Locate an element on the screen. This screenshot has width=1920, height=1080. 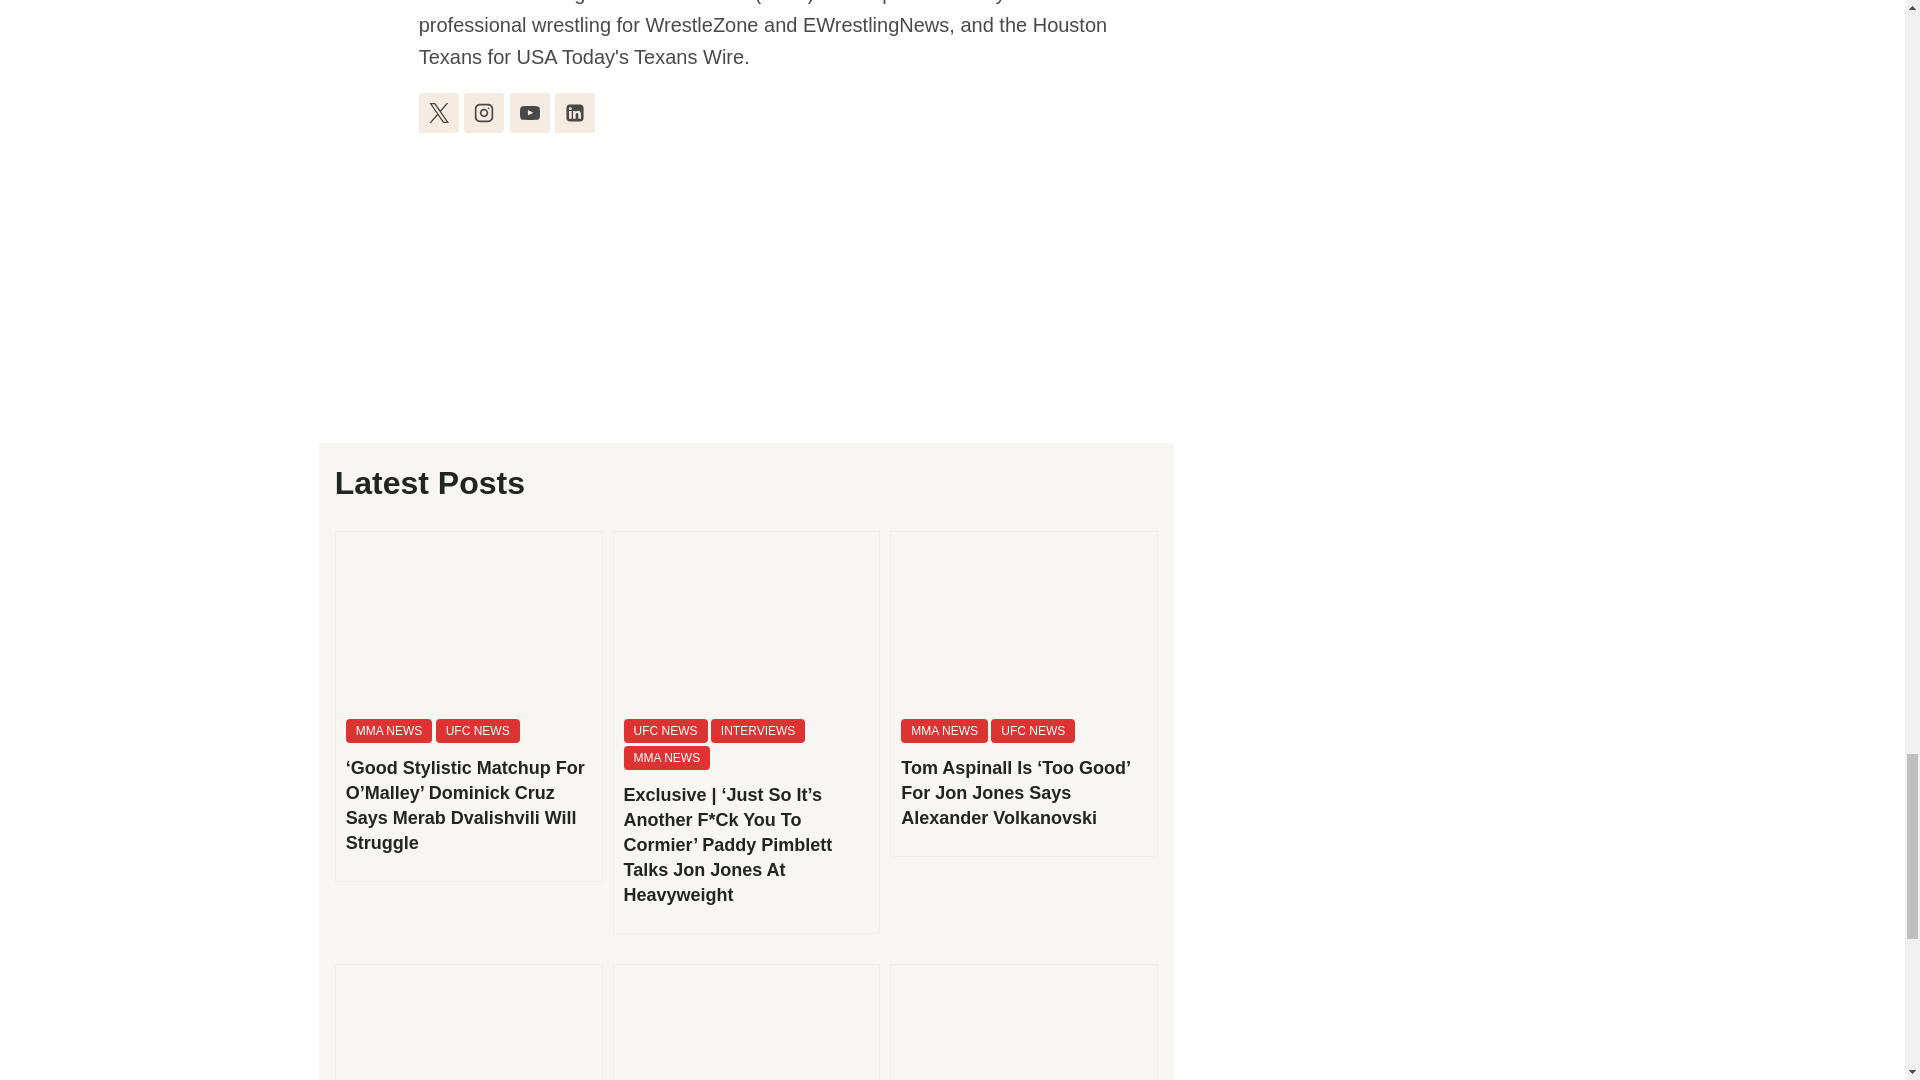
Follow Jon Fuentes on Linkedin is located at coordinates (574, 112).